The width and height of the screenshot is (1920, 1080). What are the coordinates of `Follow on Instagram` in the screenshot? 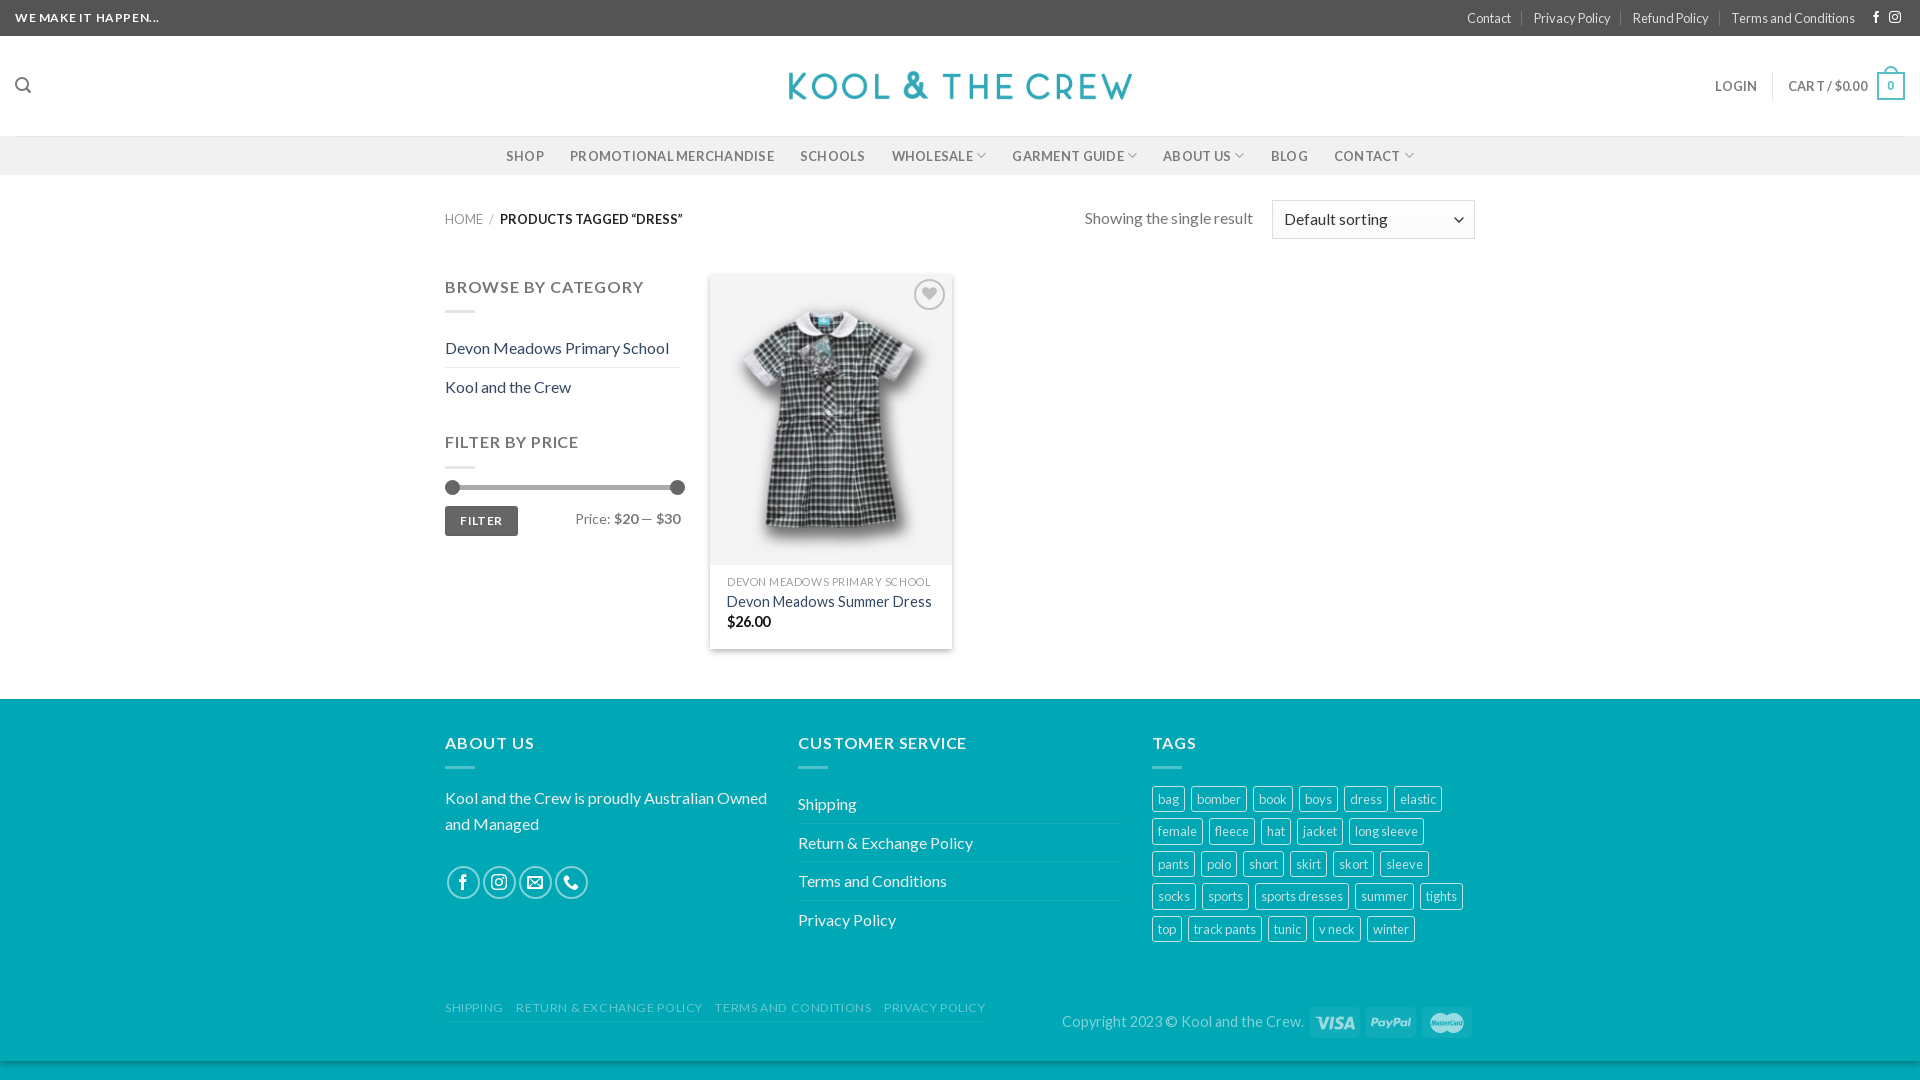 It's located at (500, 882).